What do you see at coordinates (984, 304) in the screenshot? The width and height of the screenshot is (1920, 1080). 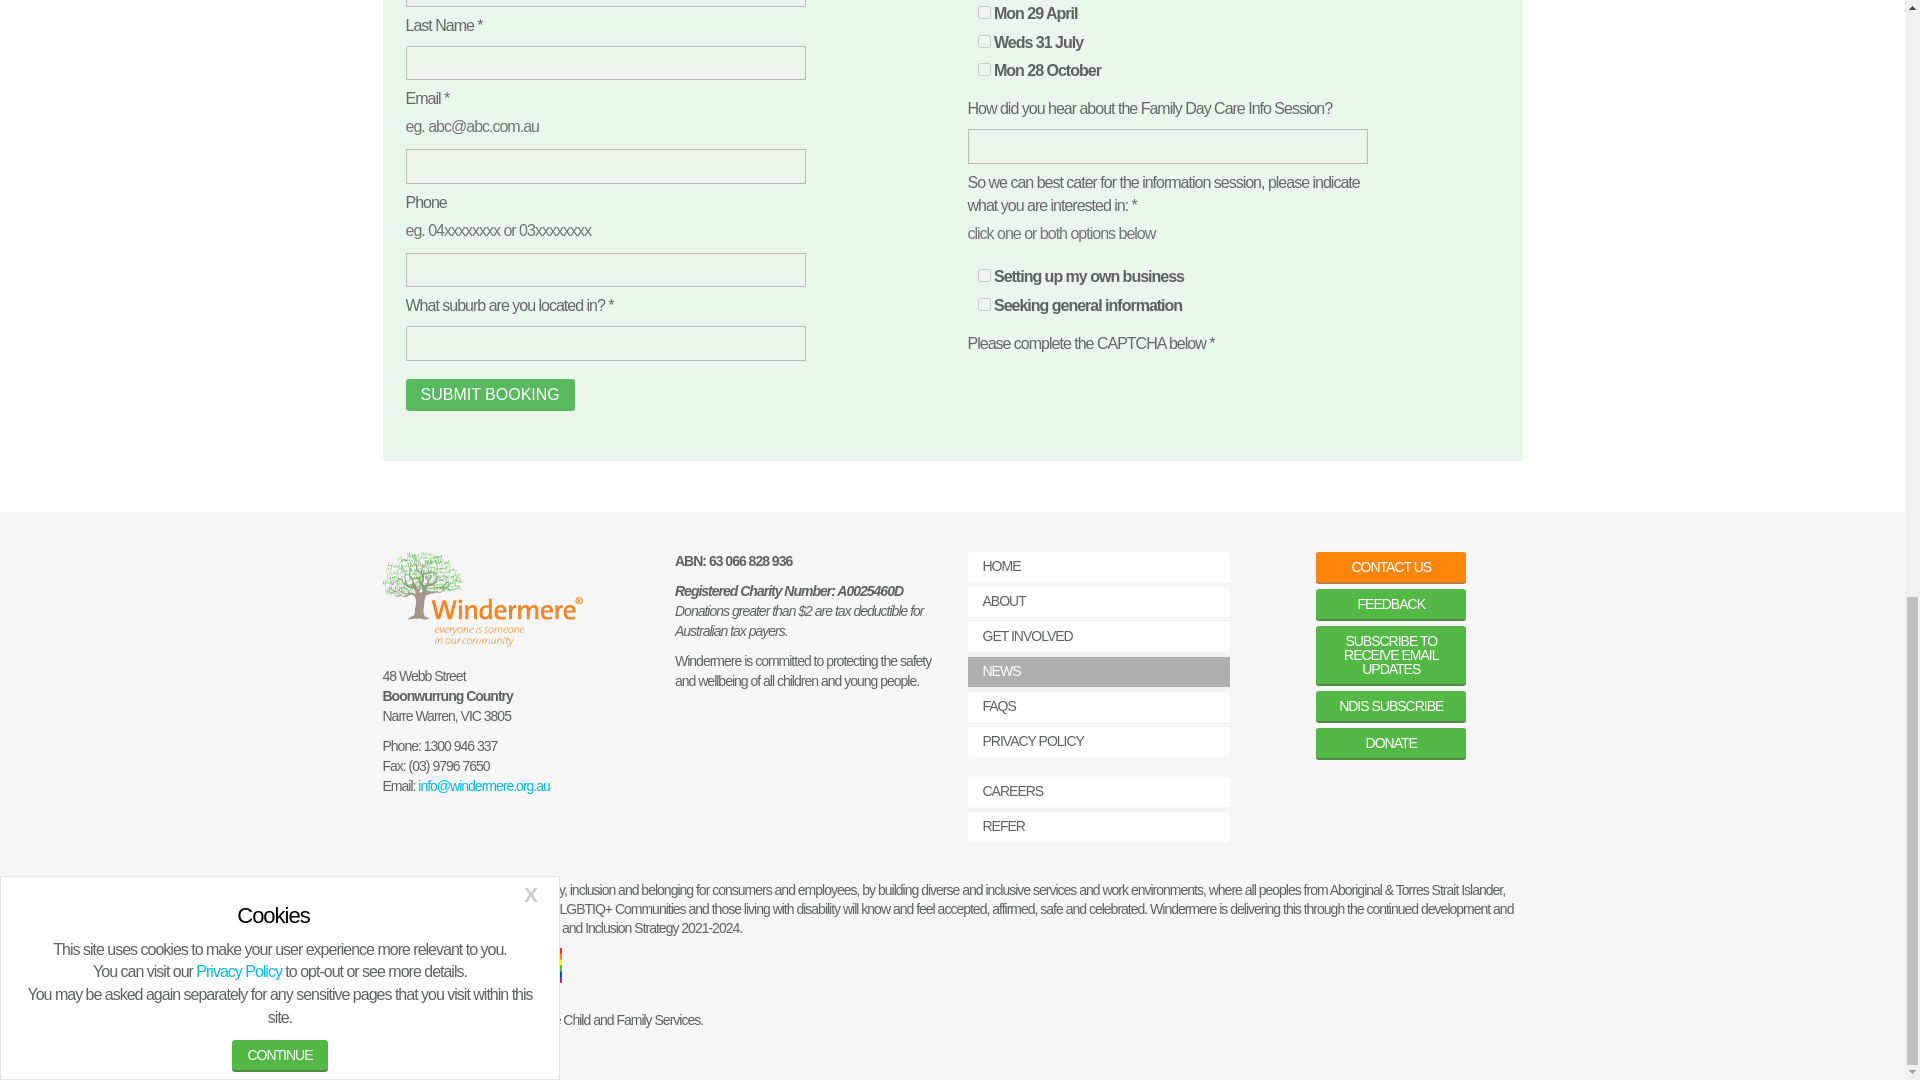 I see `Seeking general information` at bounding box center [984, 304].